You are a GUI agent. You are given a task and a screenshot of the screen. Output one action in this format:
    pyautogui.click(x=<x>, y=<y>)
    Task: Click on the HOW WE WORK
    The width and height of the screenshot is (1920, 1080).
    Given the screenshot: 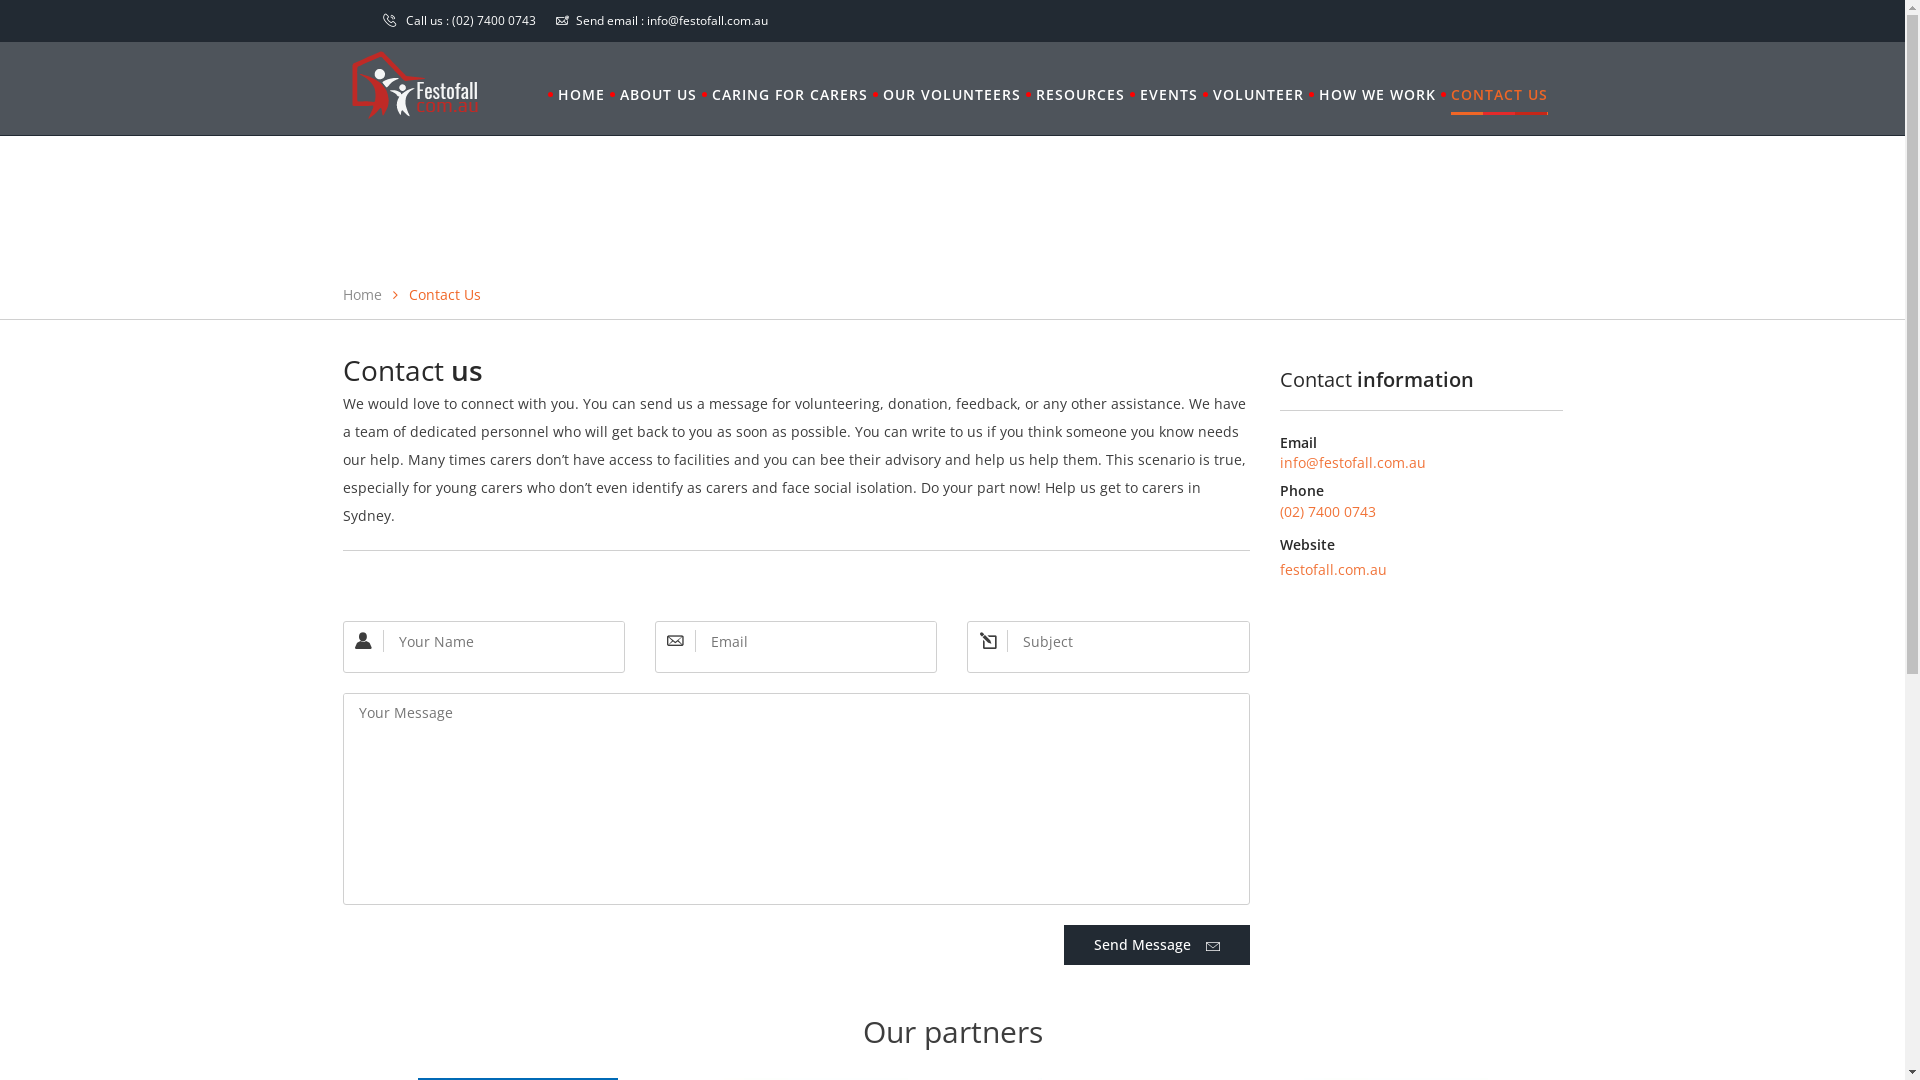 What is the action you would take?
    pyautogui.click(x=1376, y=95)
    